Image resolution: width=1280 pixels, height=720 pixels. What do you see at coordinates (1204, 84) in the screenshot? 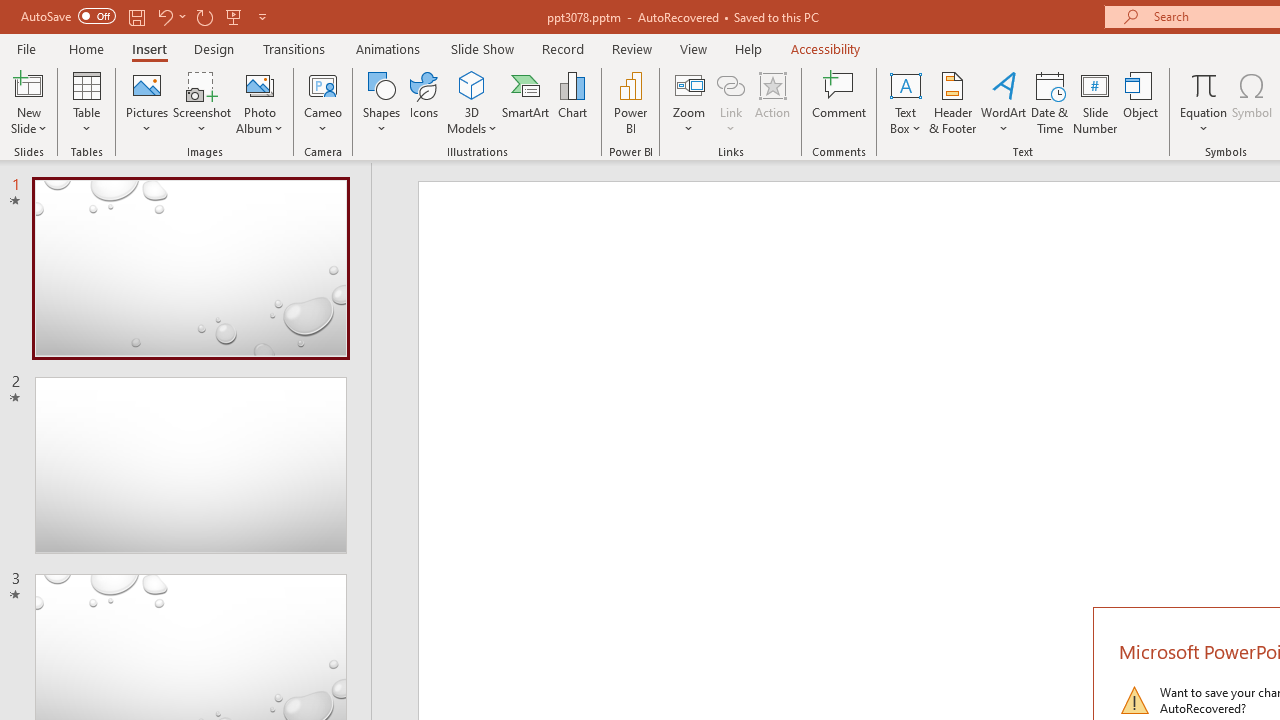
I see `Equation` at bounding box center [1204, 84].